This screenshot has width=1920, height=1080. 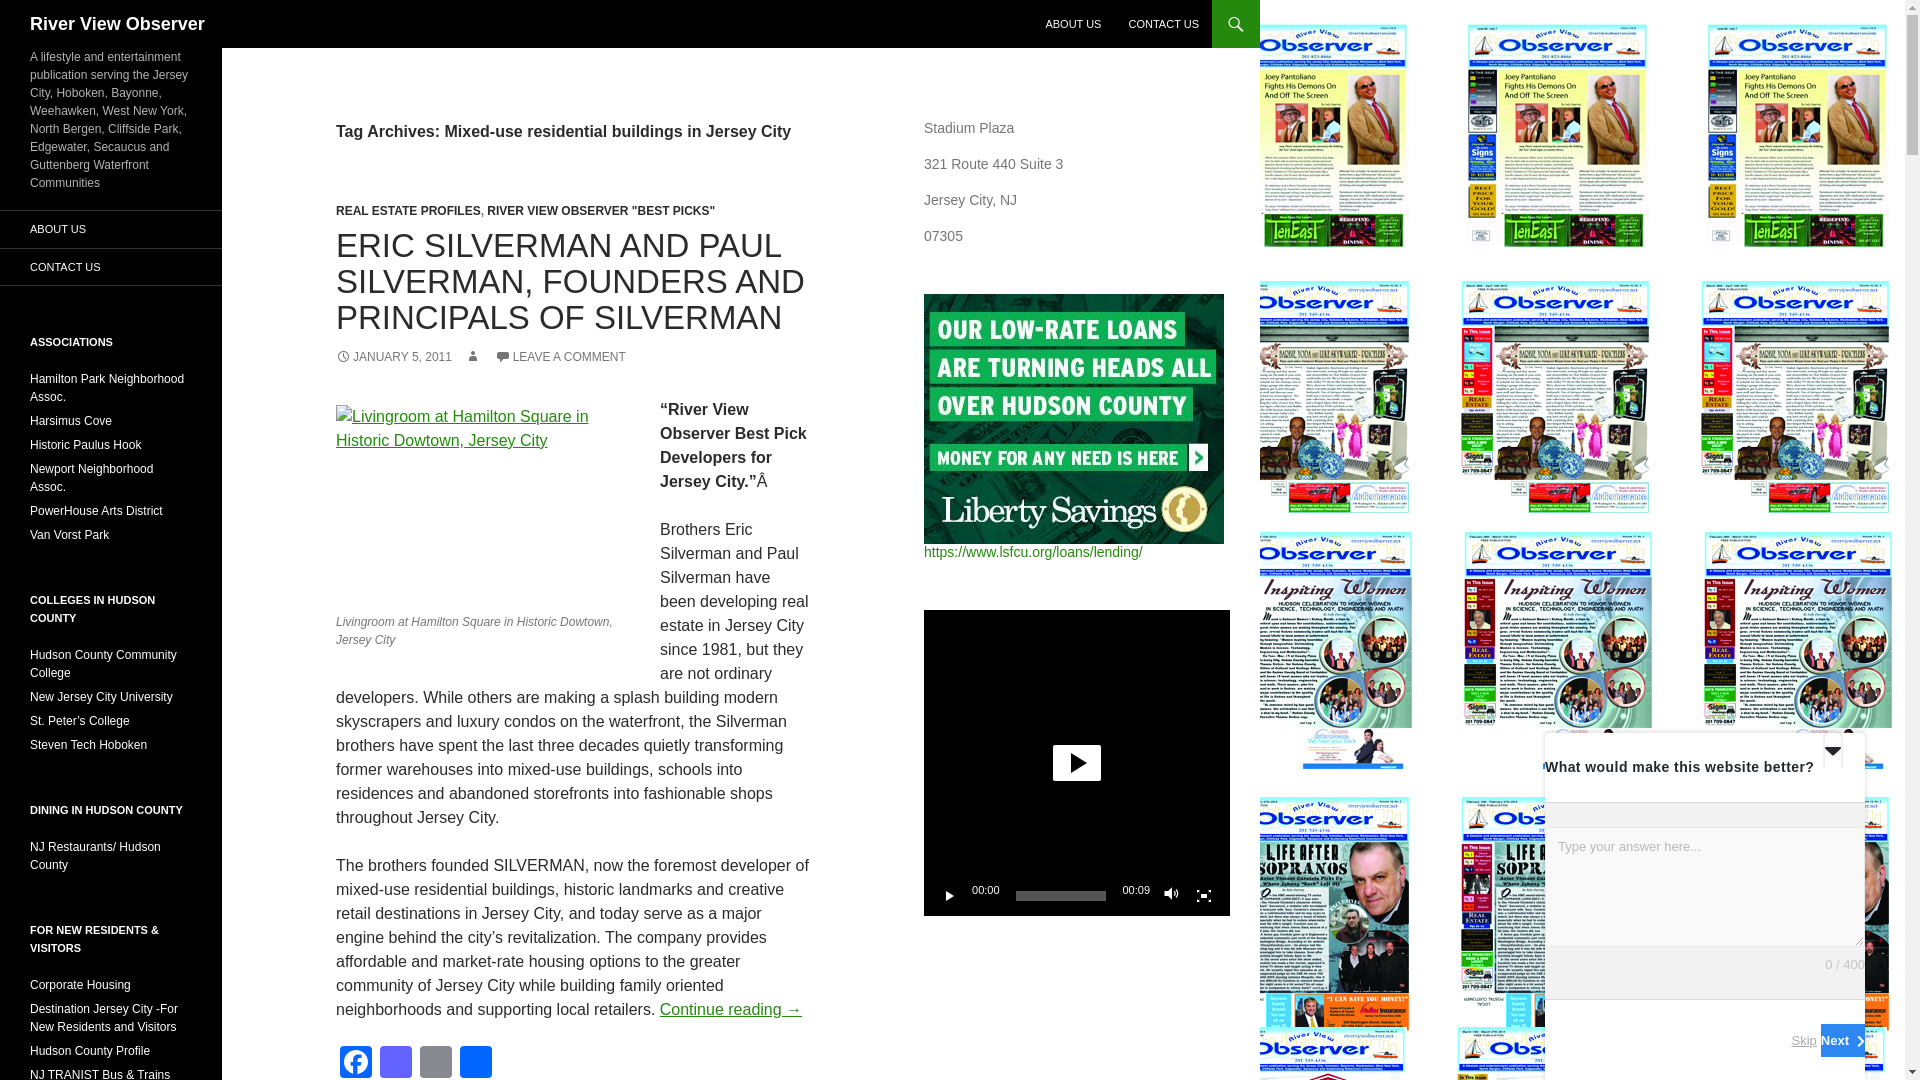 What do you see at coordinates (408, 211) in the screenshot?
I see `REAL ESTATE PROFILES` at bounding box center [408, 211].